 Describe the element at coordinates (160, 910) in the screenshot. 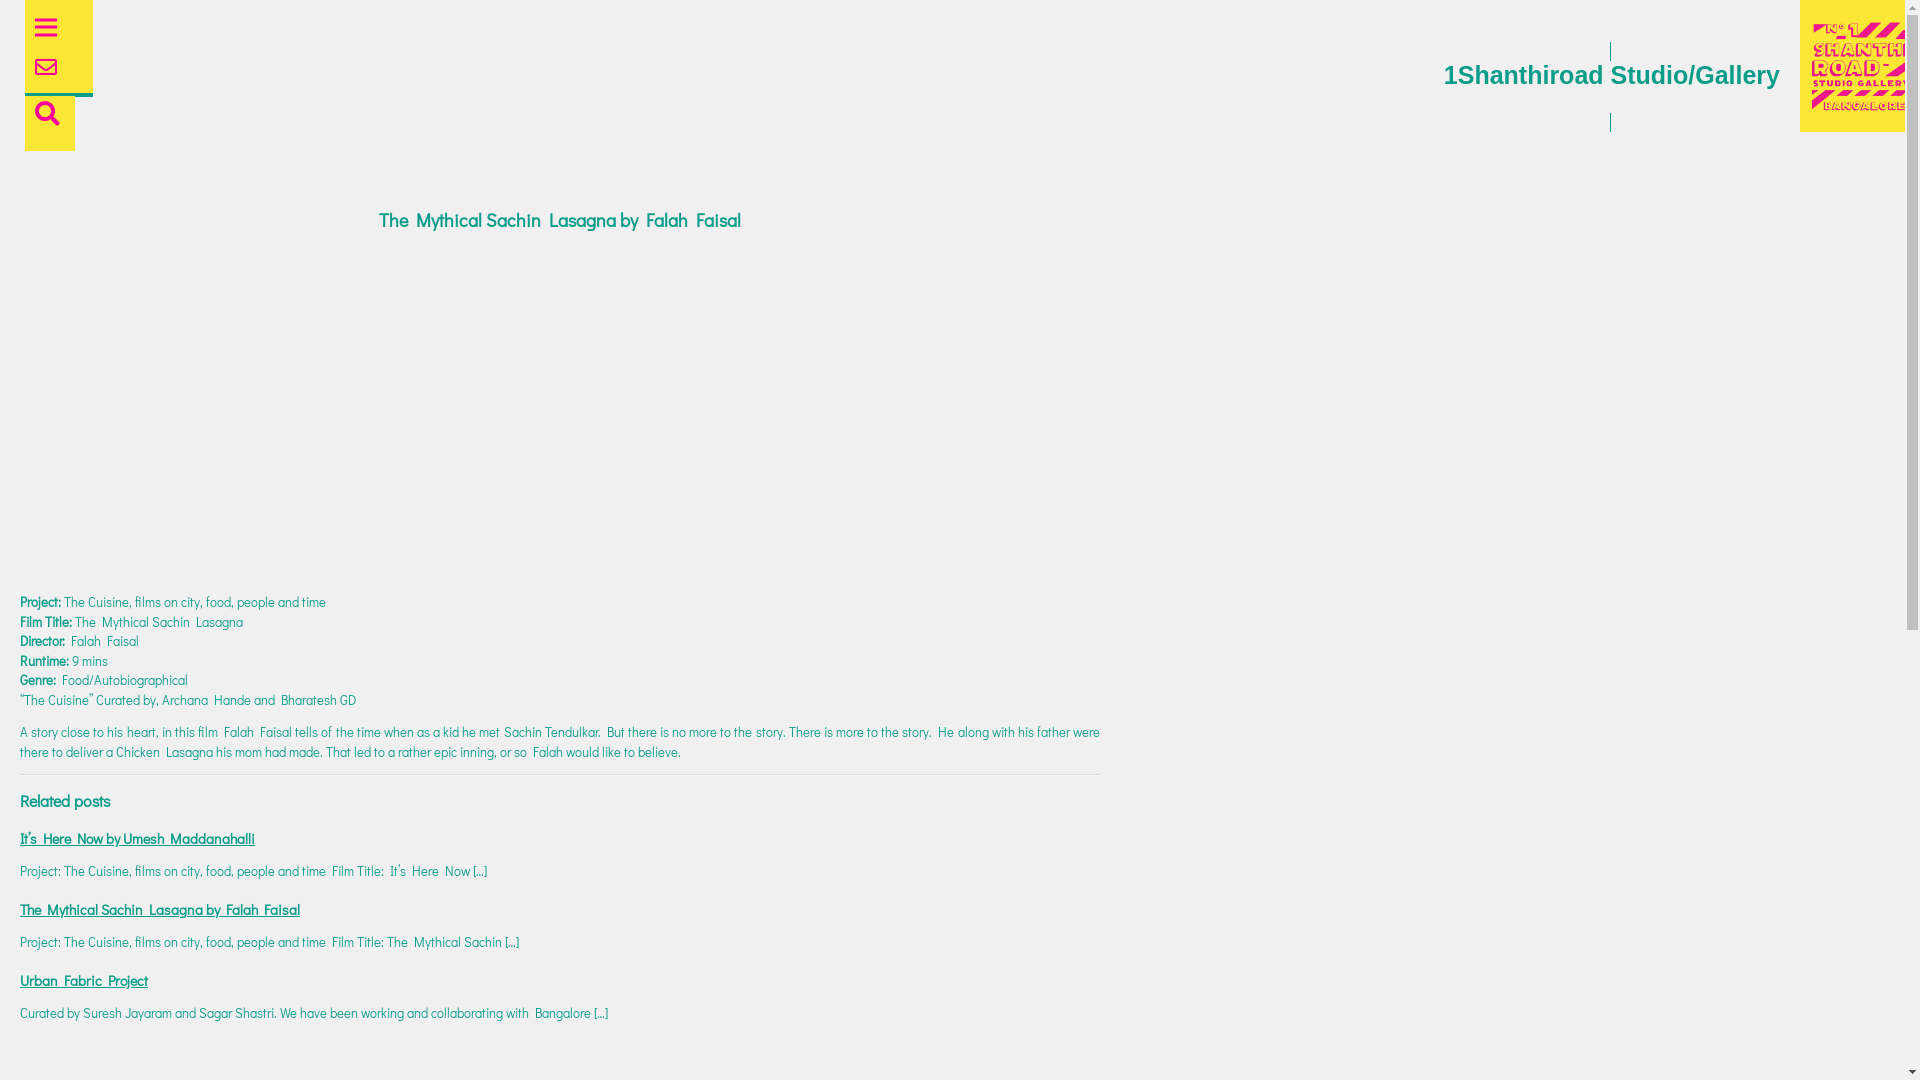

I see `The Mythical Sachin Lasagna by Falah Faisal` at that location.